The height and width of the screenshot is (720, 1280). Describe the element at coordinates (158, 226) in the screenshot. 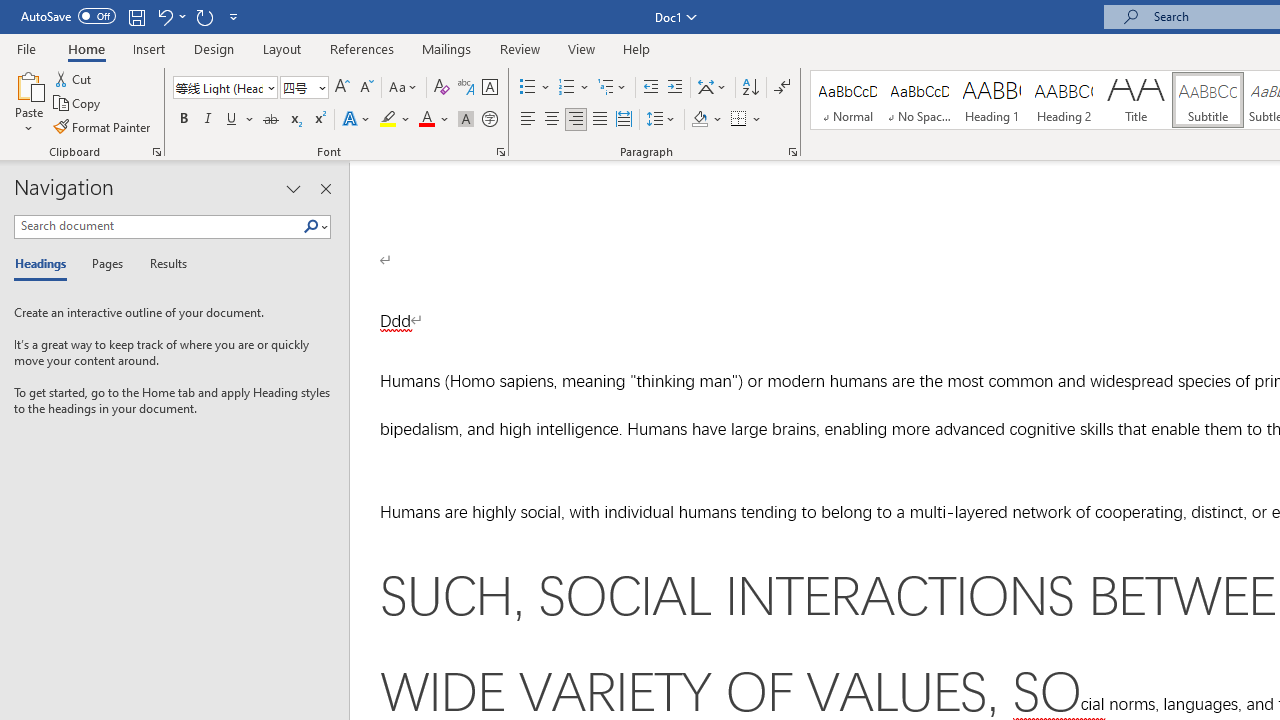

I see `Search document` at that location.